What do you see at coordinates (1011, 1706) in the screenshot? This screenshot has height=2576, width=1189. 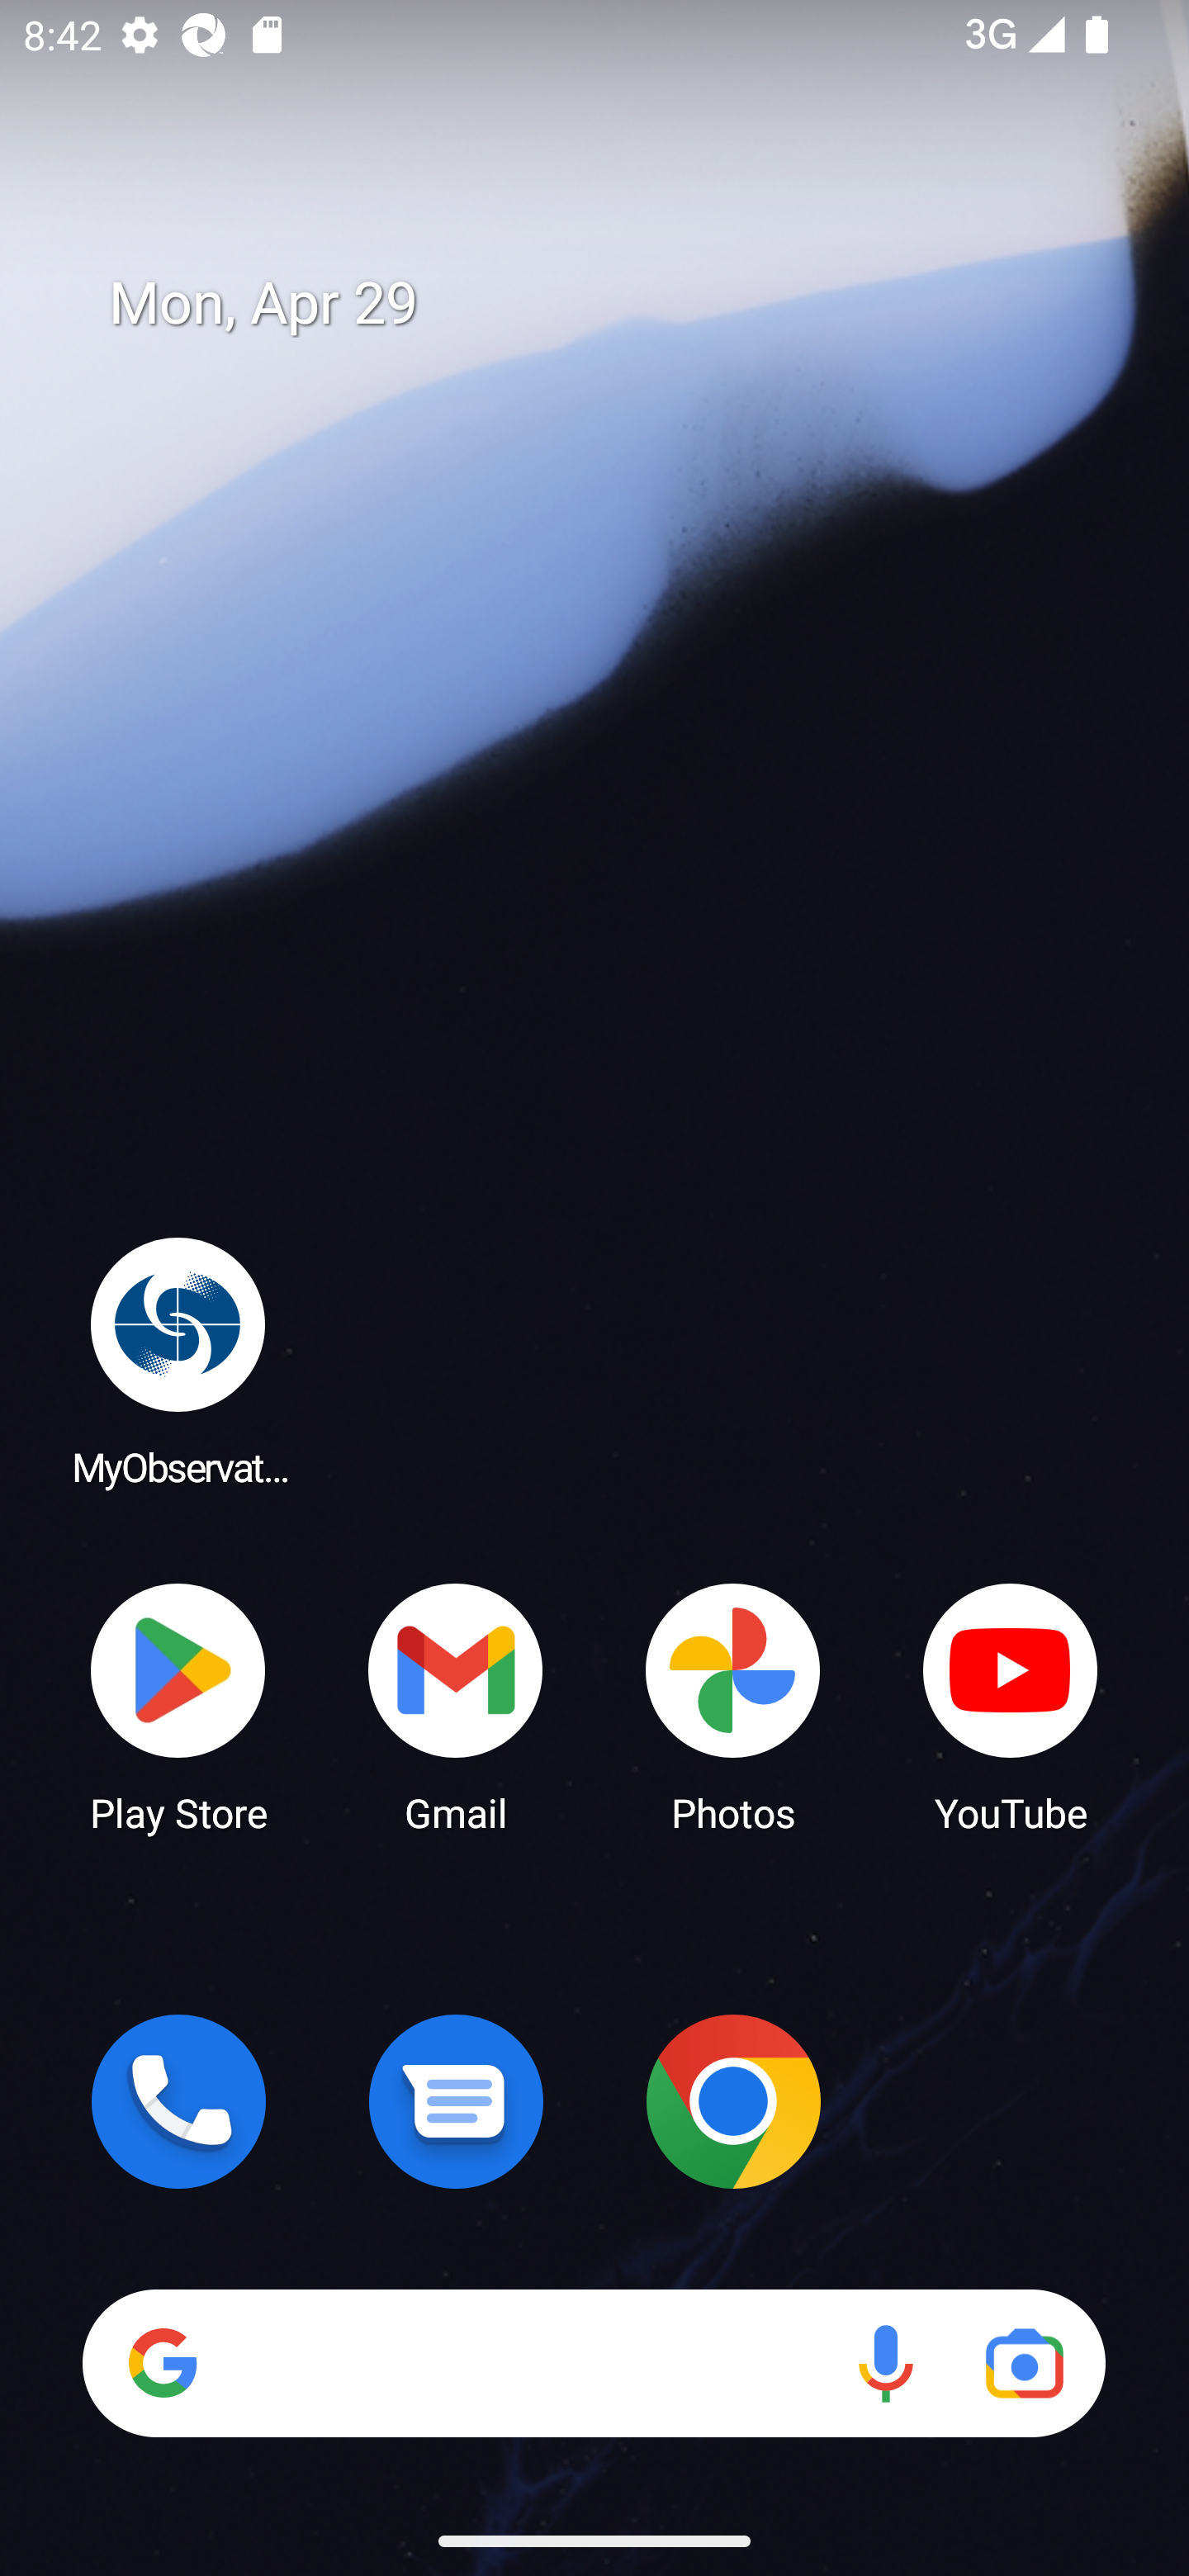 I see `YouTube` at bounding box center [1011, 1706].